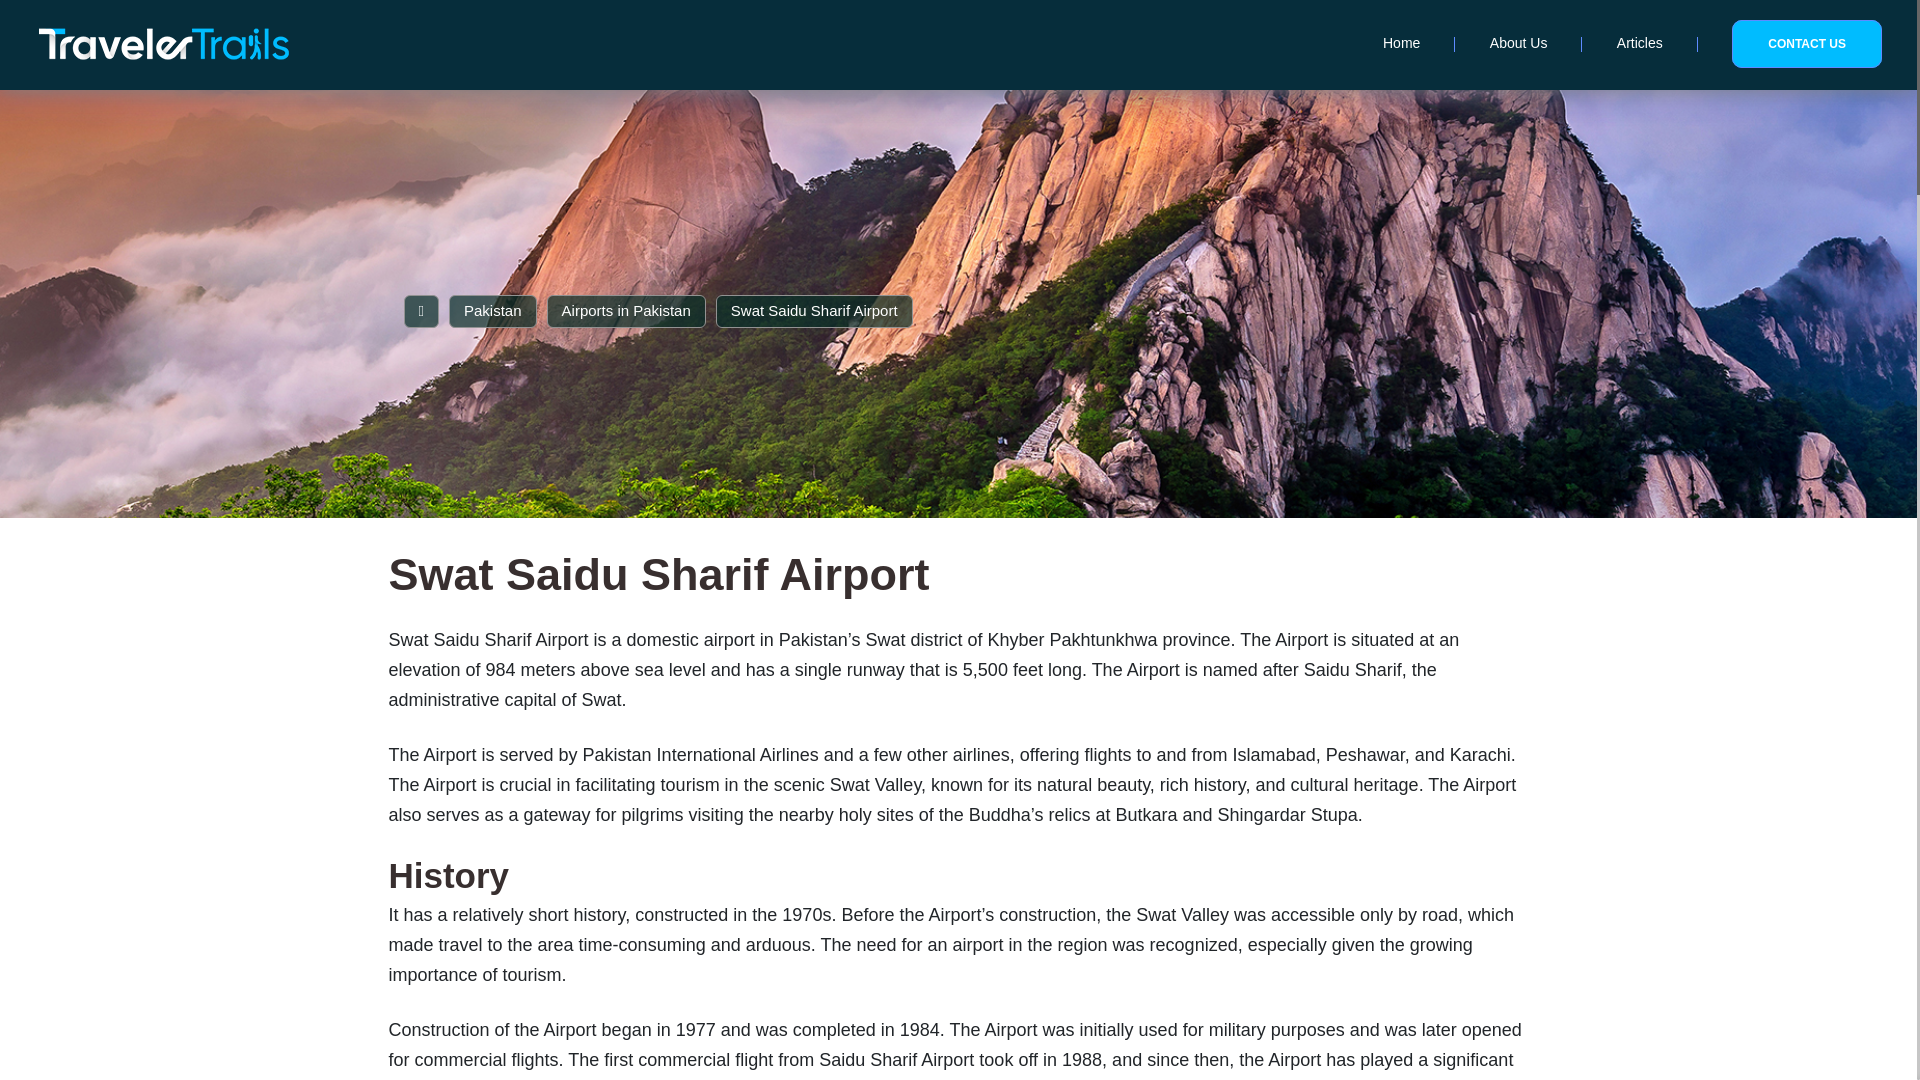 This screenshot has height=1080, width=1920. Describe the element at coordinates (1806, 44) in the screenshot. I see `CONTACT US` at that location.